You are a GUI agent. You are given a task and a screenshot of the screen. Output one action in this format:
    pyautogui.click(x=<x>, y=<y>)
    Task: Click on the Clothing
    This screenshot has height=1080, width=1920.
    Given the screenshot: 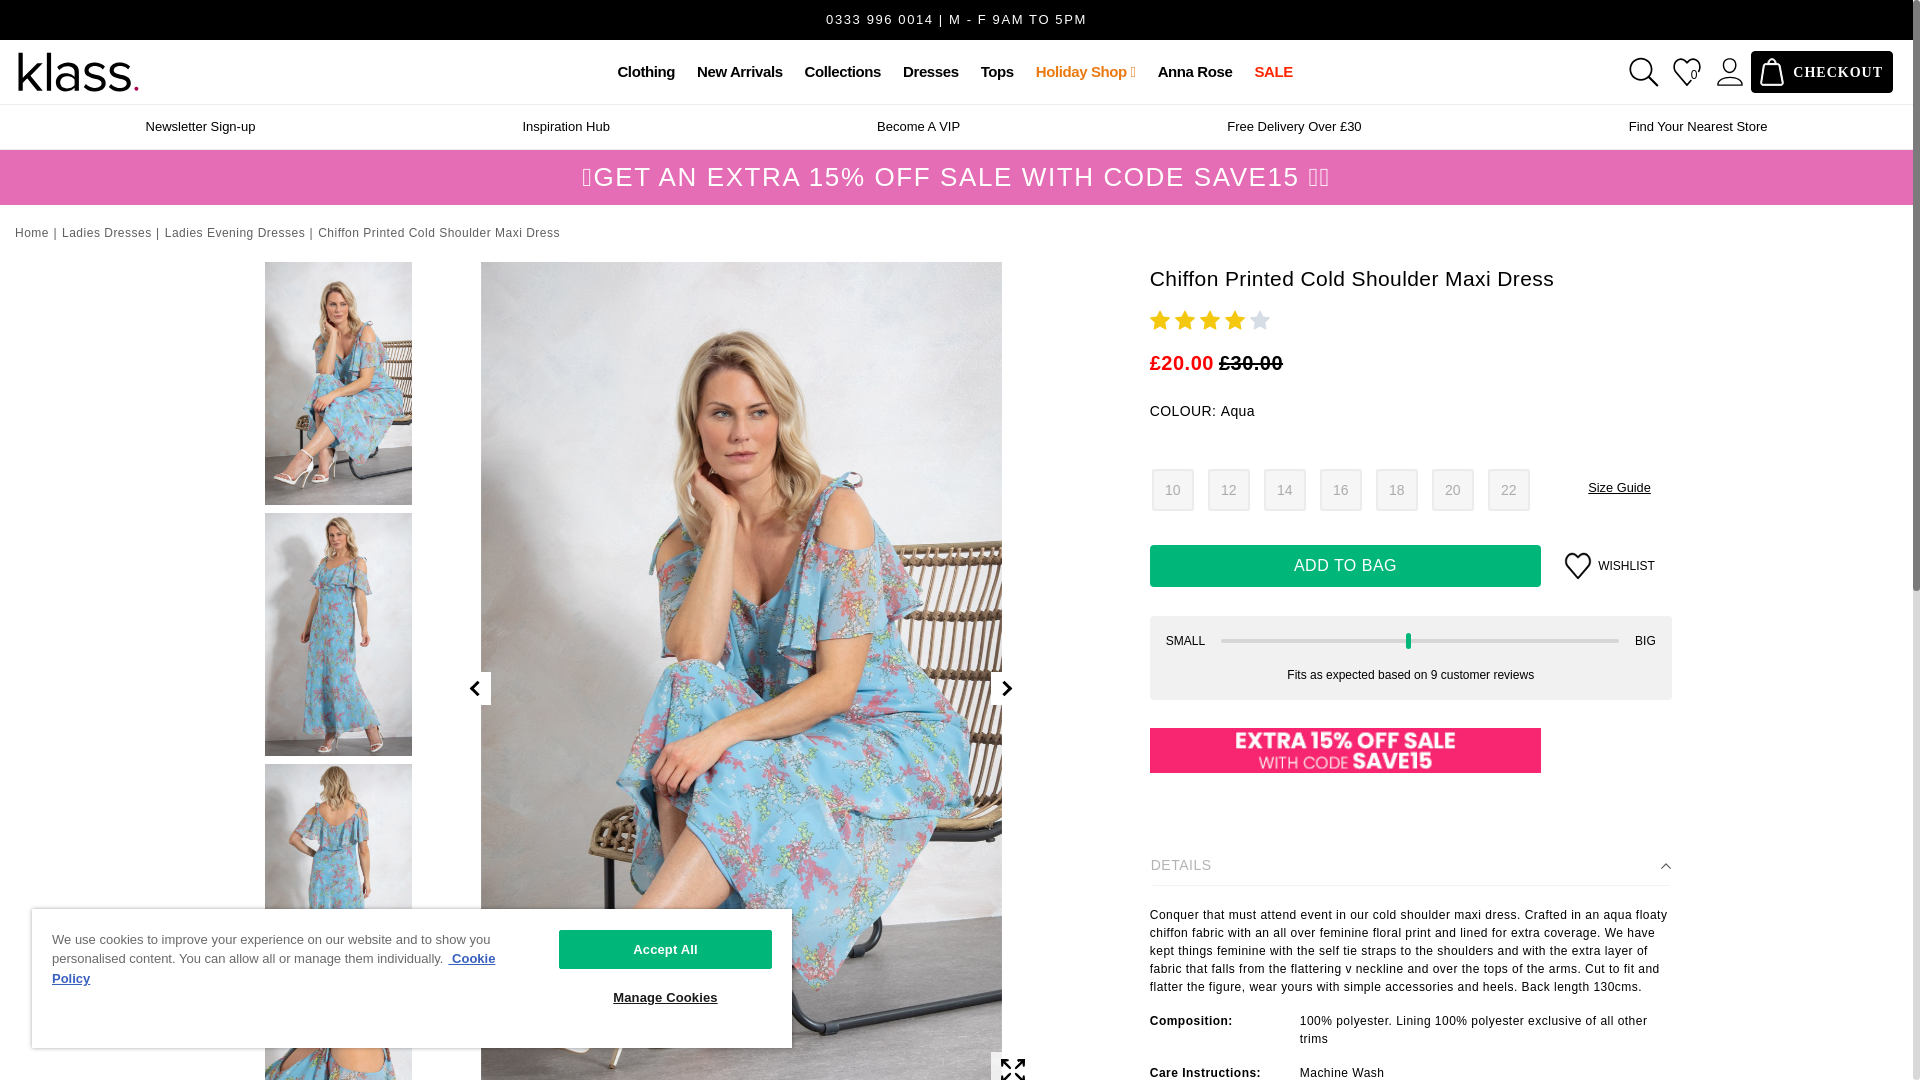 What is the action you would take?
    pyautogui.click(x=646, y=72)
    